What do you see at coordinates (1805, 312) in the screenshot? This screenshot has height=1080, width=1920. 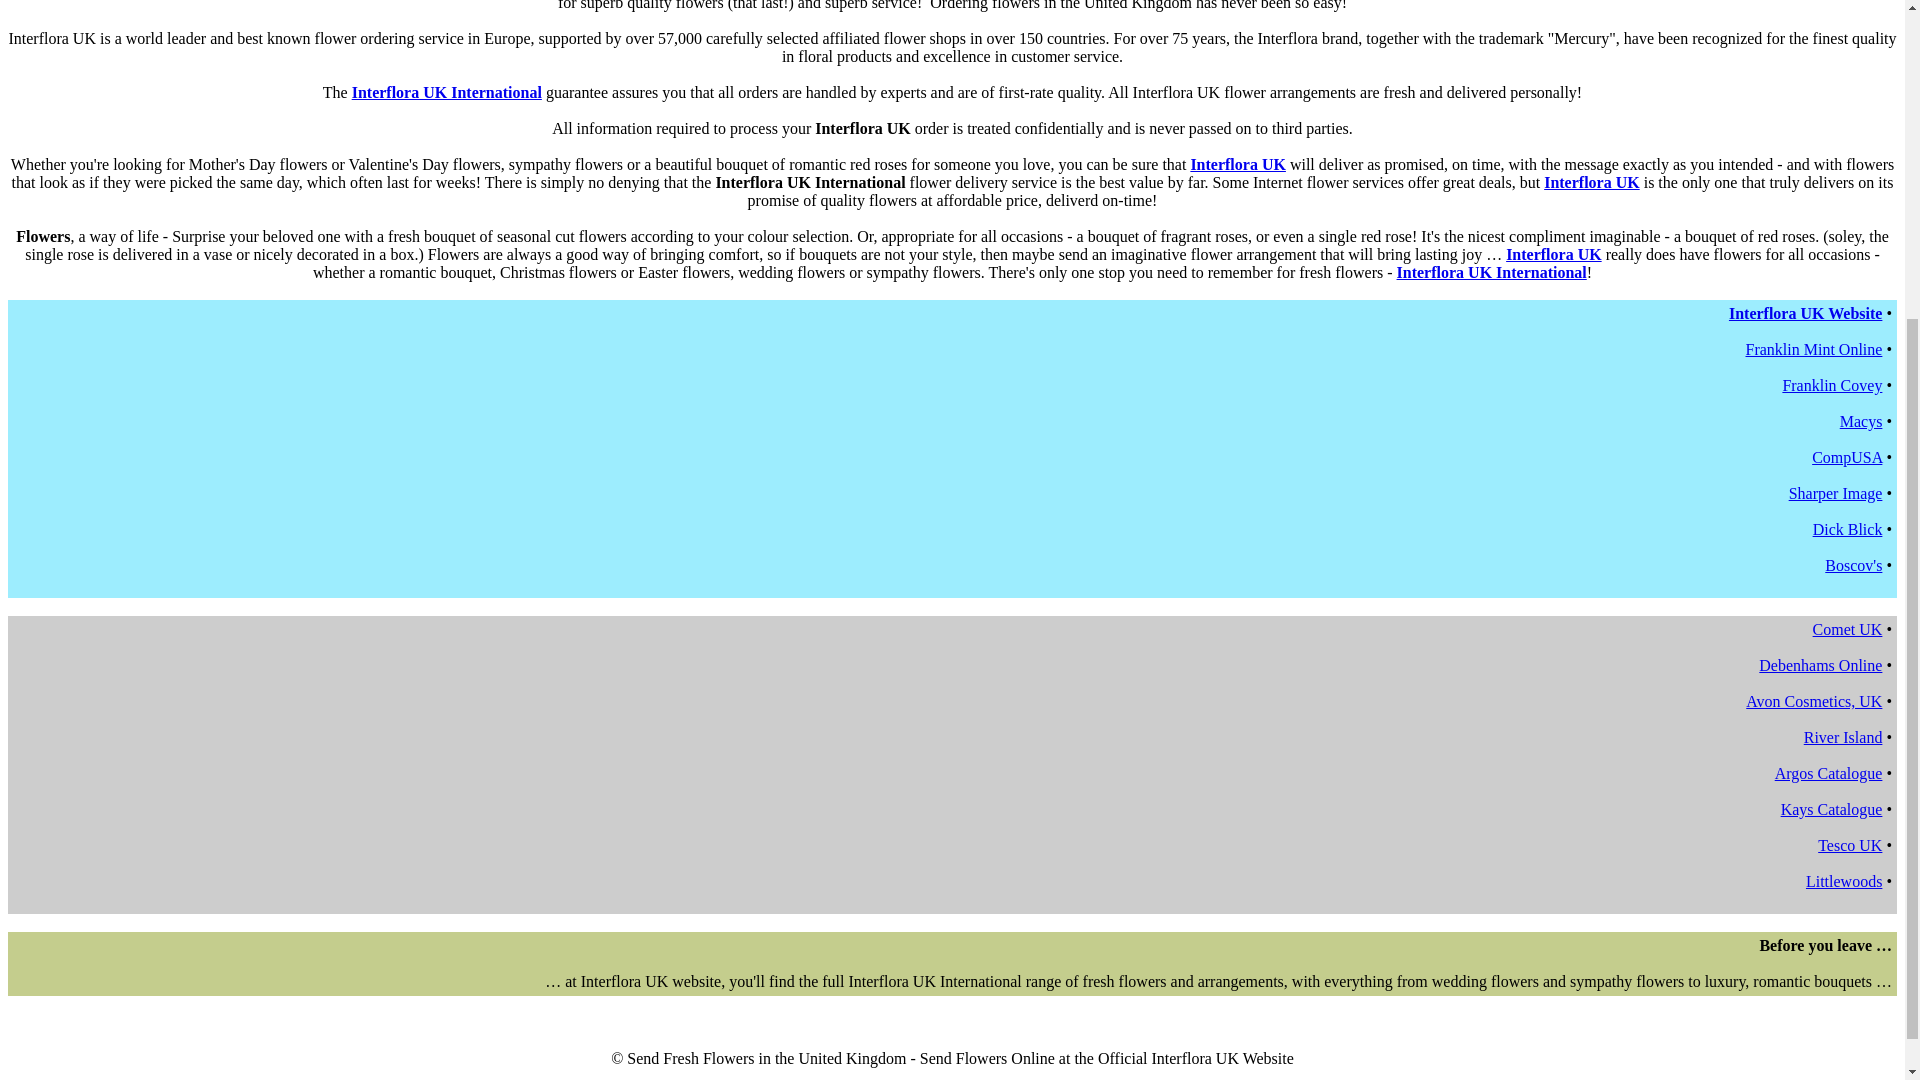 I see `Interflora UK Website` at bounding box center [1805, 312].